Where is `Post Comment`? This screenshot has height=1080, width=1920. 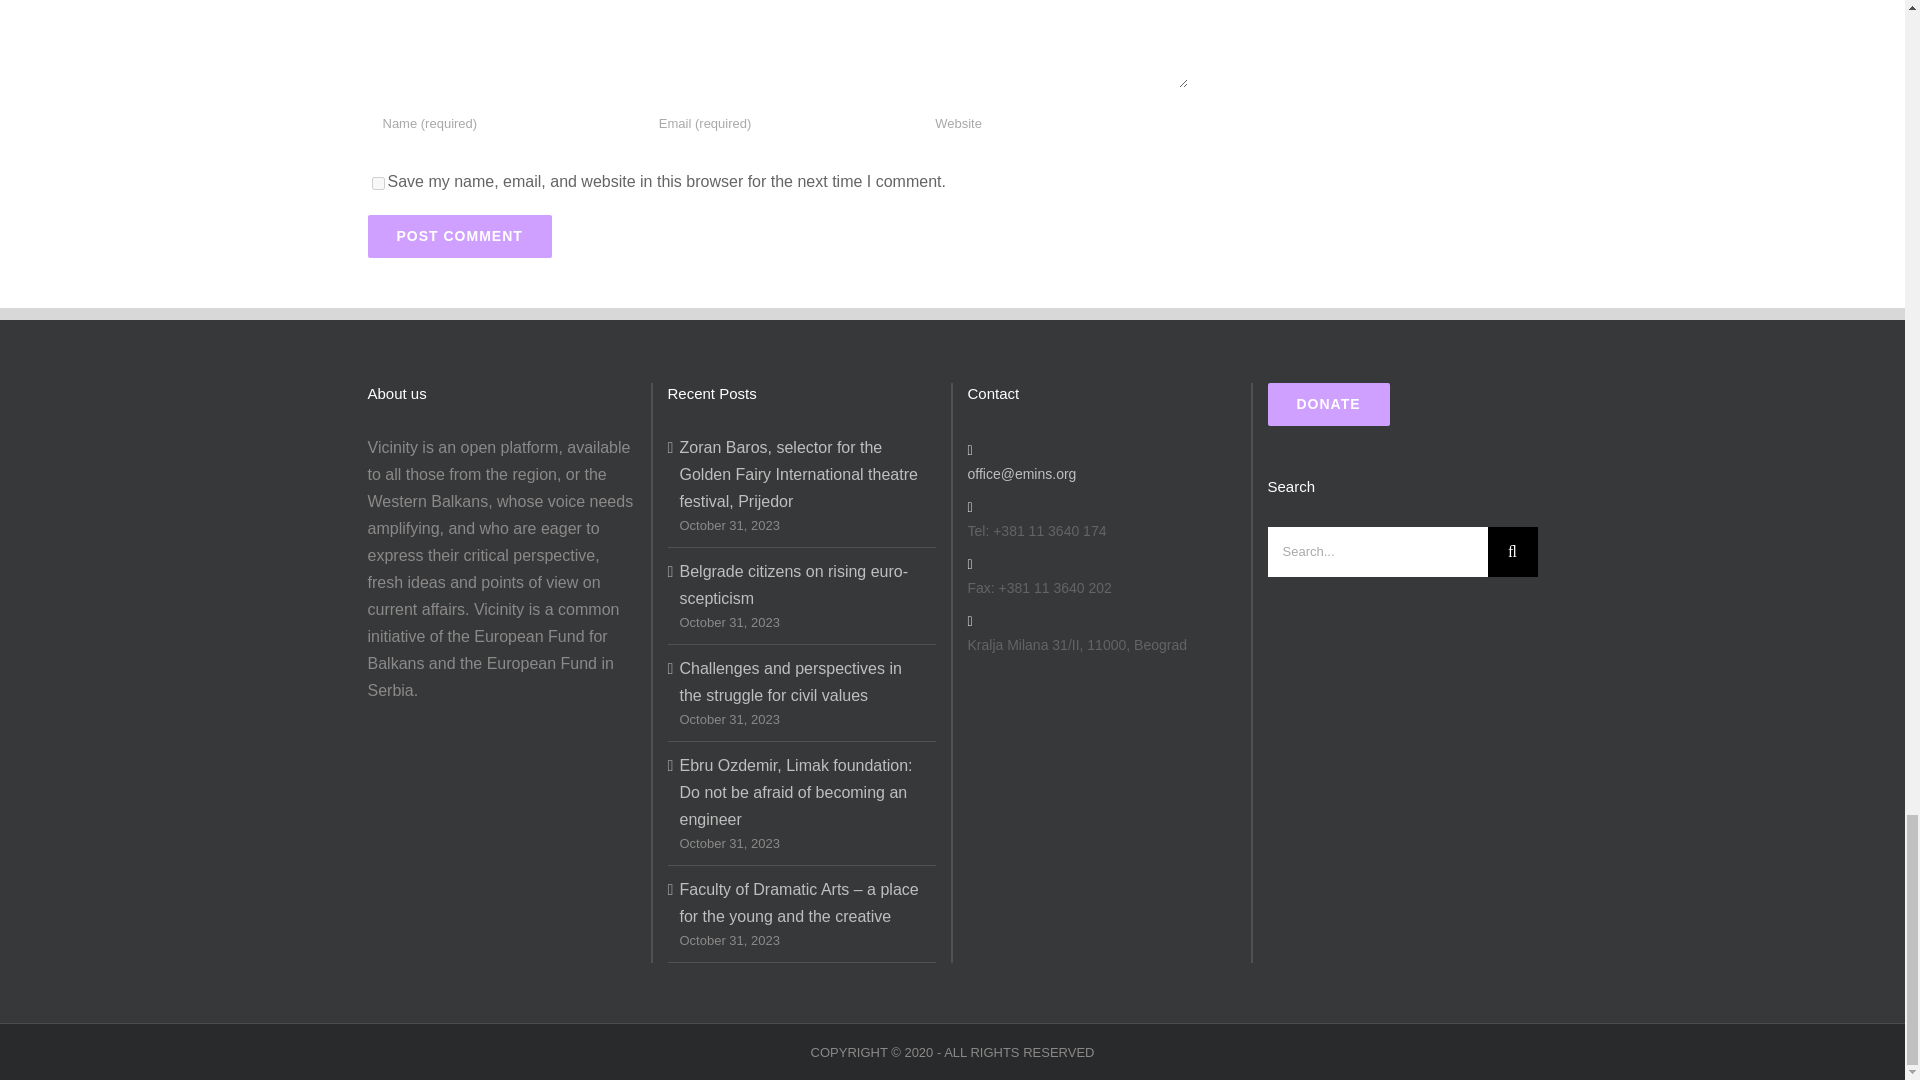 Post Comment is located at coordinates (460, 236).